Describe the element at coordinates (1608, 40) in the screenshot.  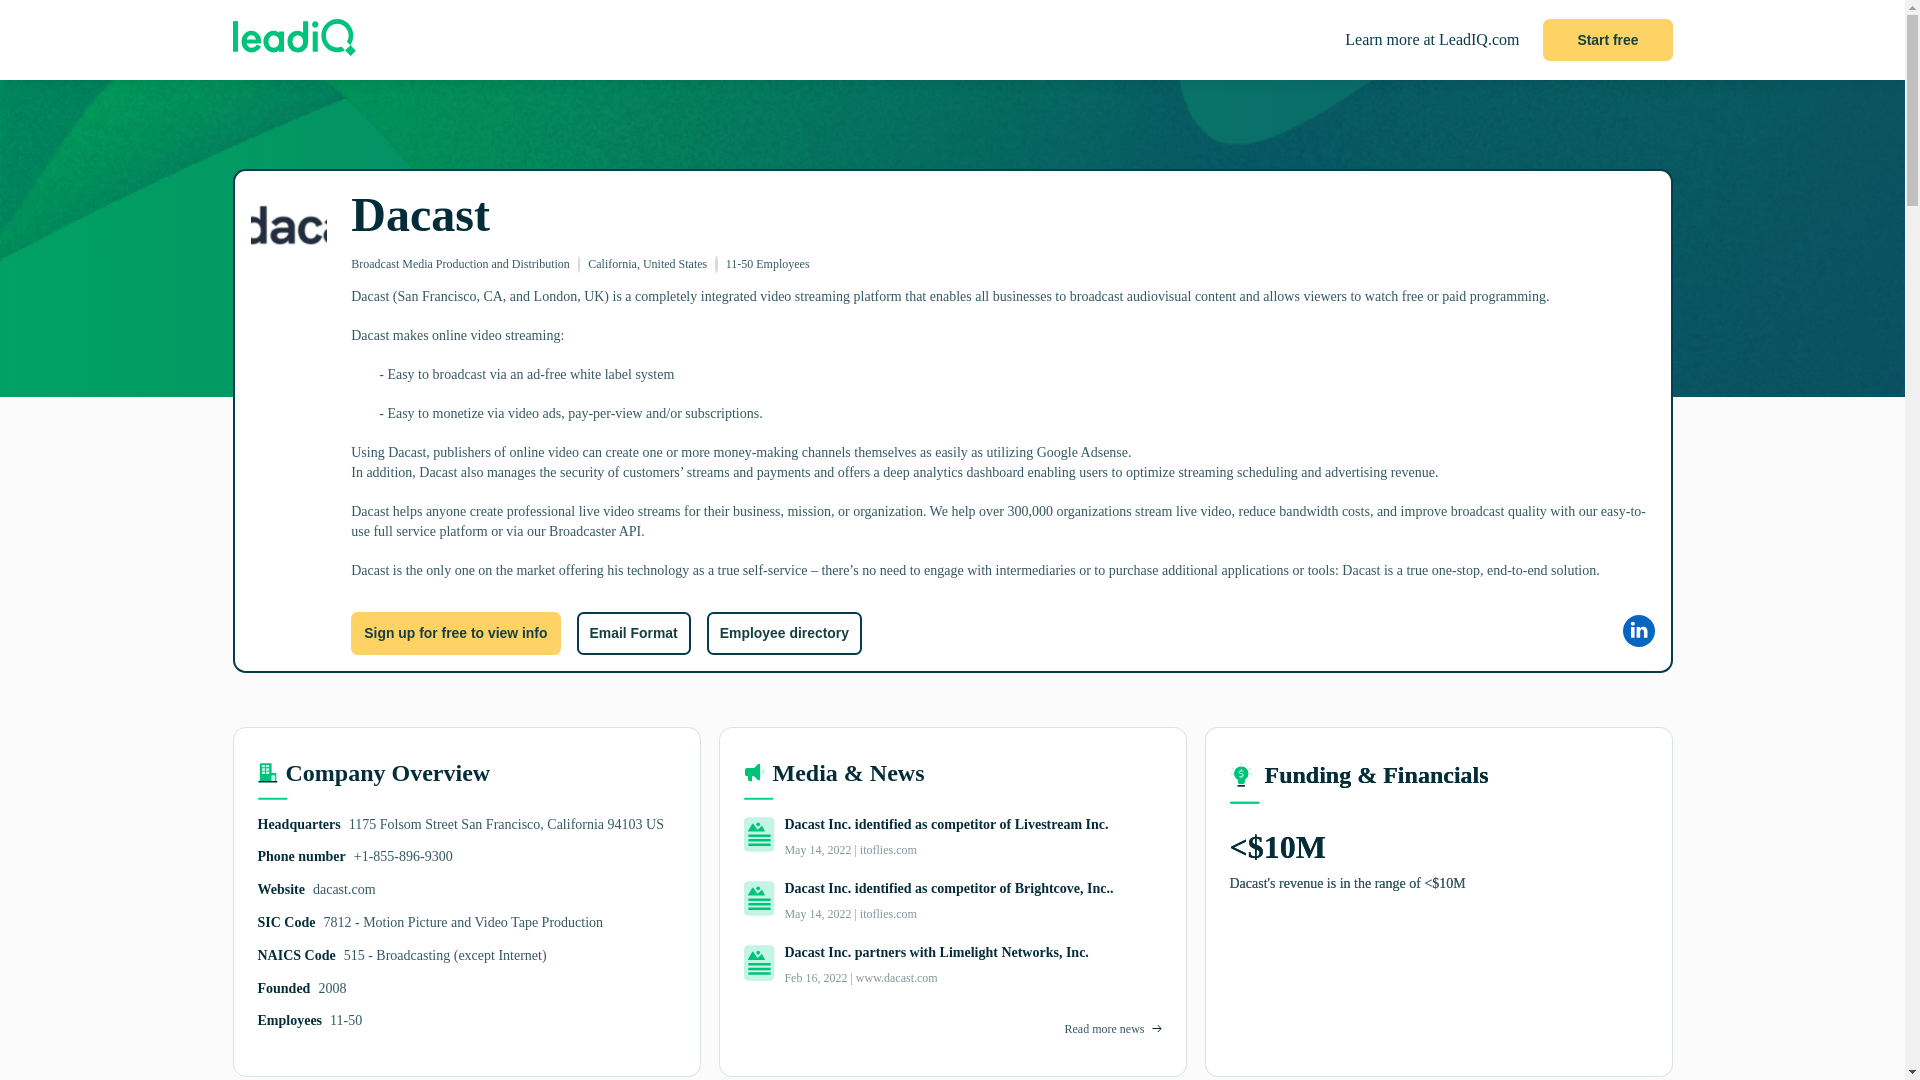
I see `Start free` at that location.